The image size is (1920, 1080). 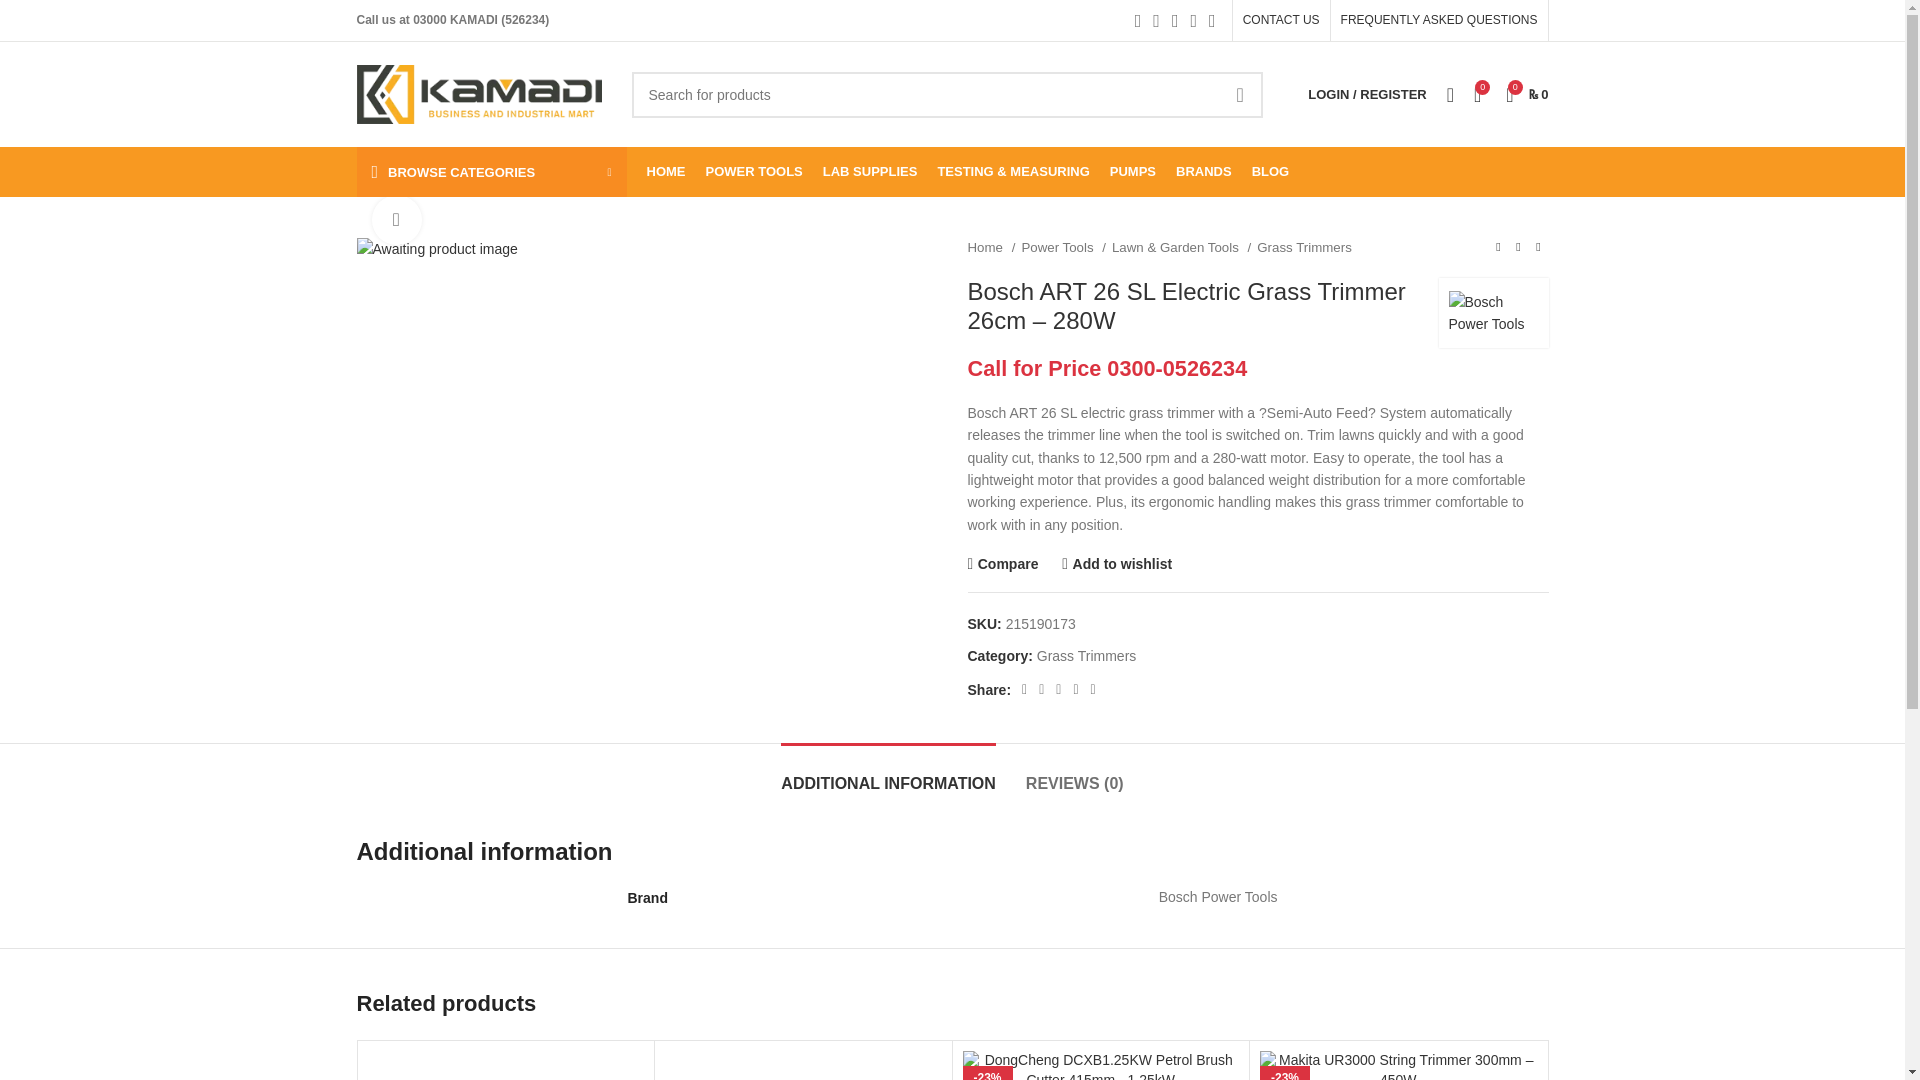 I want to click on Shopping cart, so click(x=1526, y=94).